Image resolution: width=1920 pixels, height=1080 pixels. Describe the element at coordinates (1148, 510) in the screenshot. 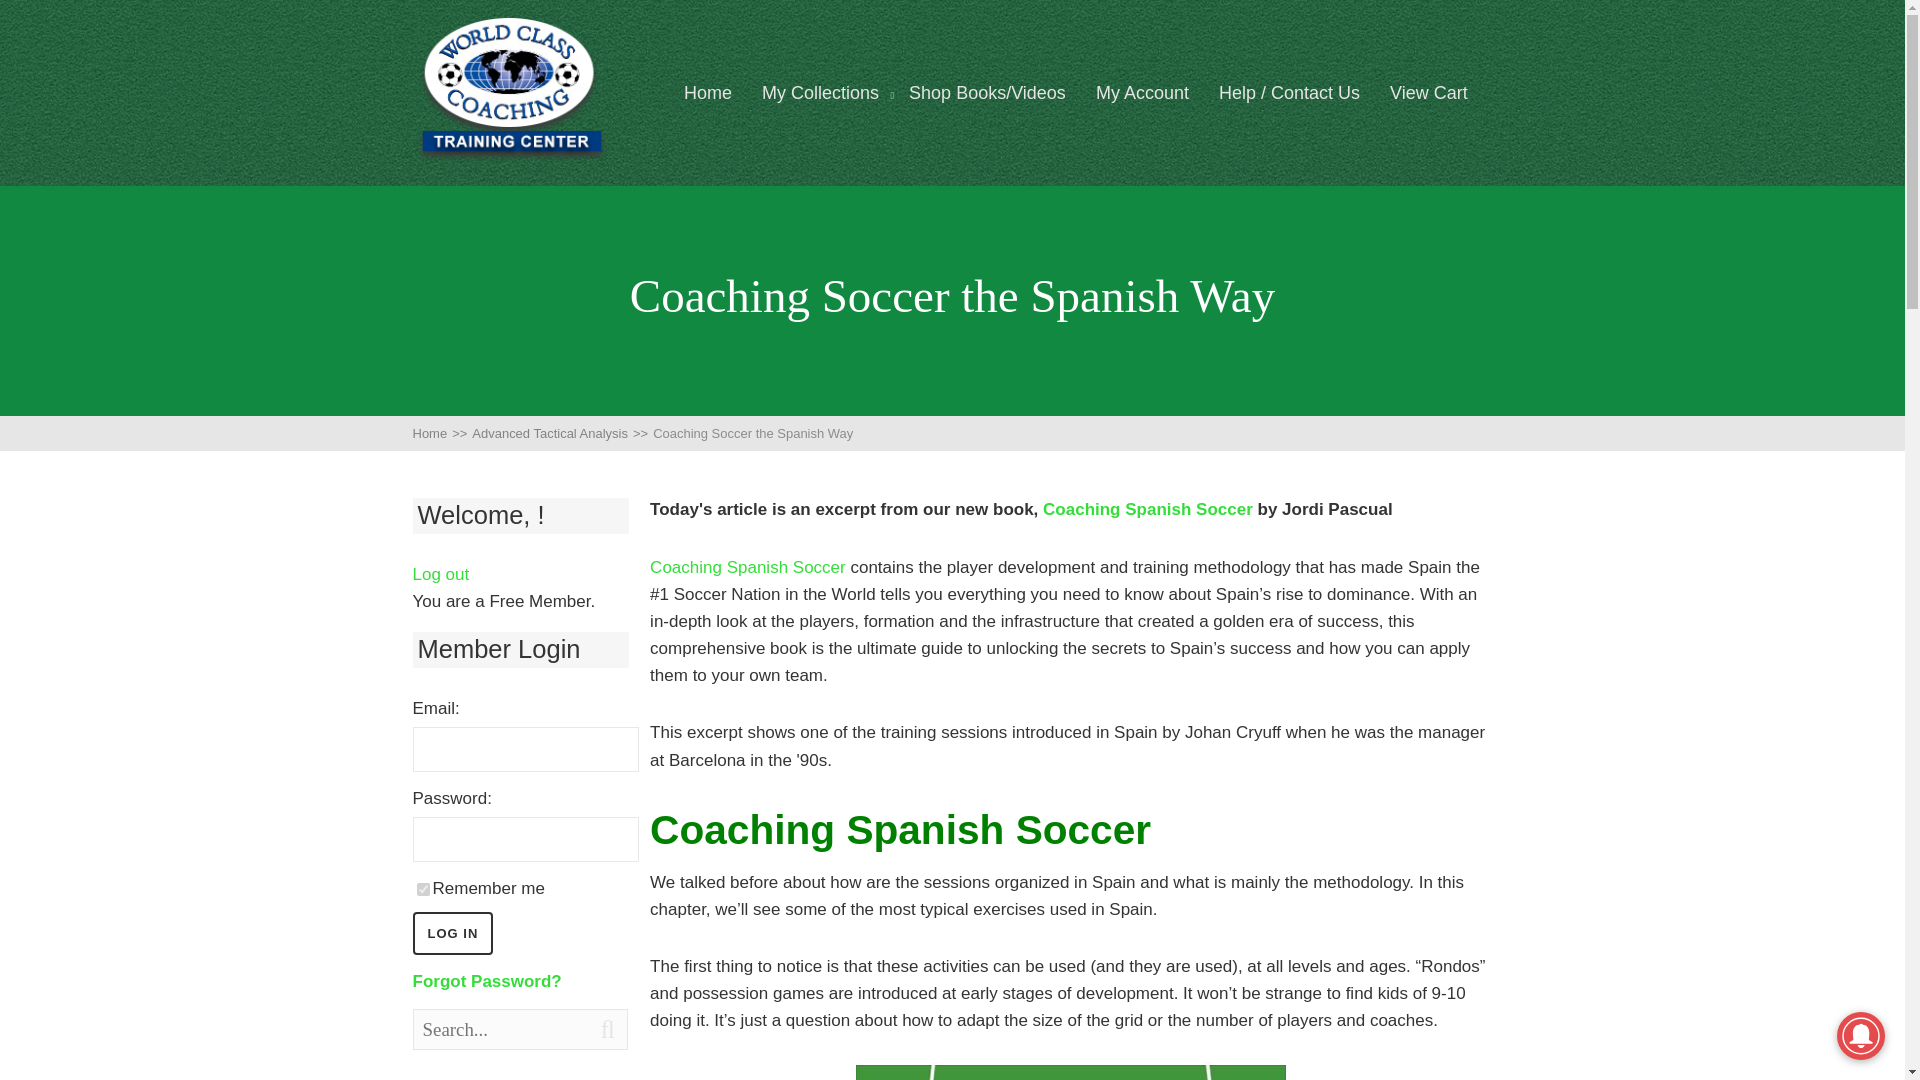

I see `Coaching Spanish Soccer` at that location.